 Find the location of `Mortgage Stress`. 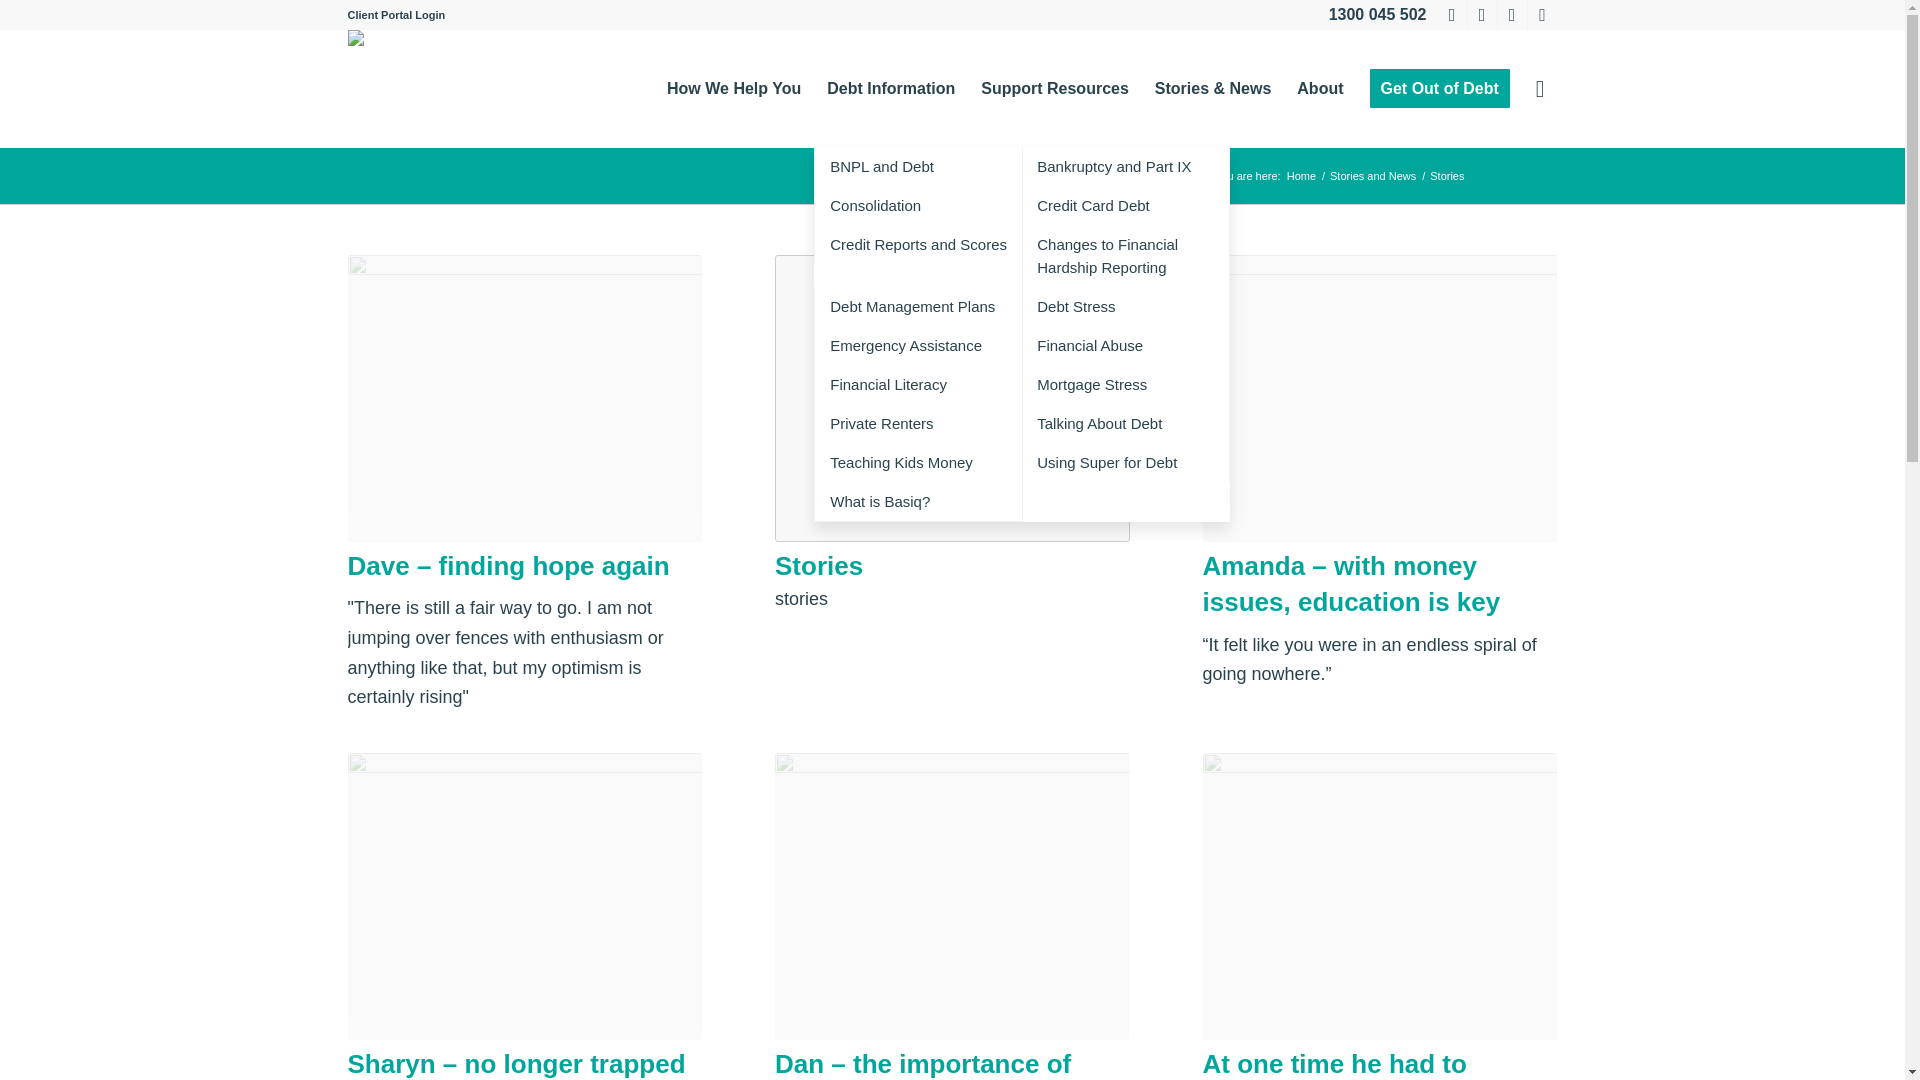

Mortgage Stress is located at coordinates (1126, 384).